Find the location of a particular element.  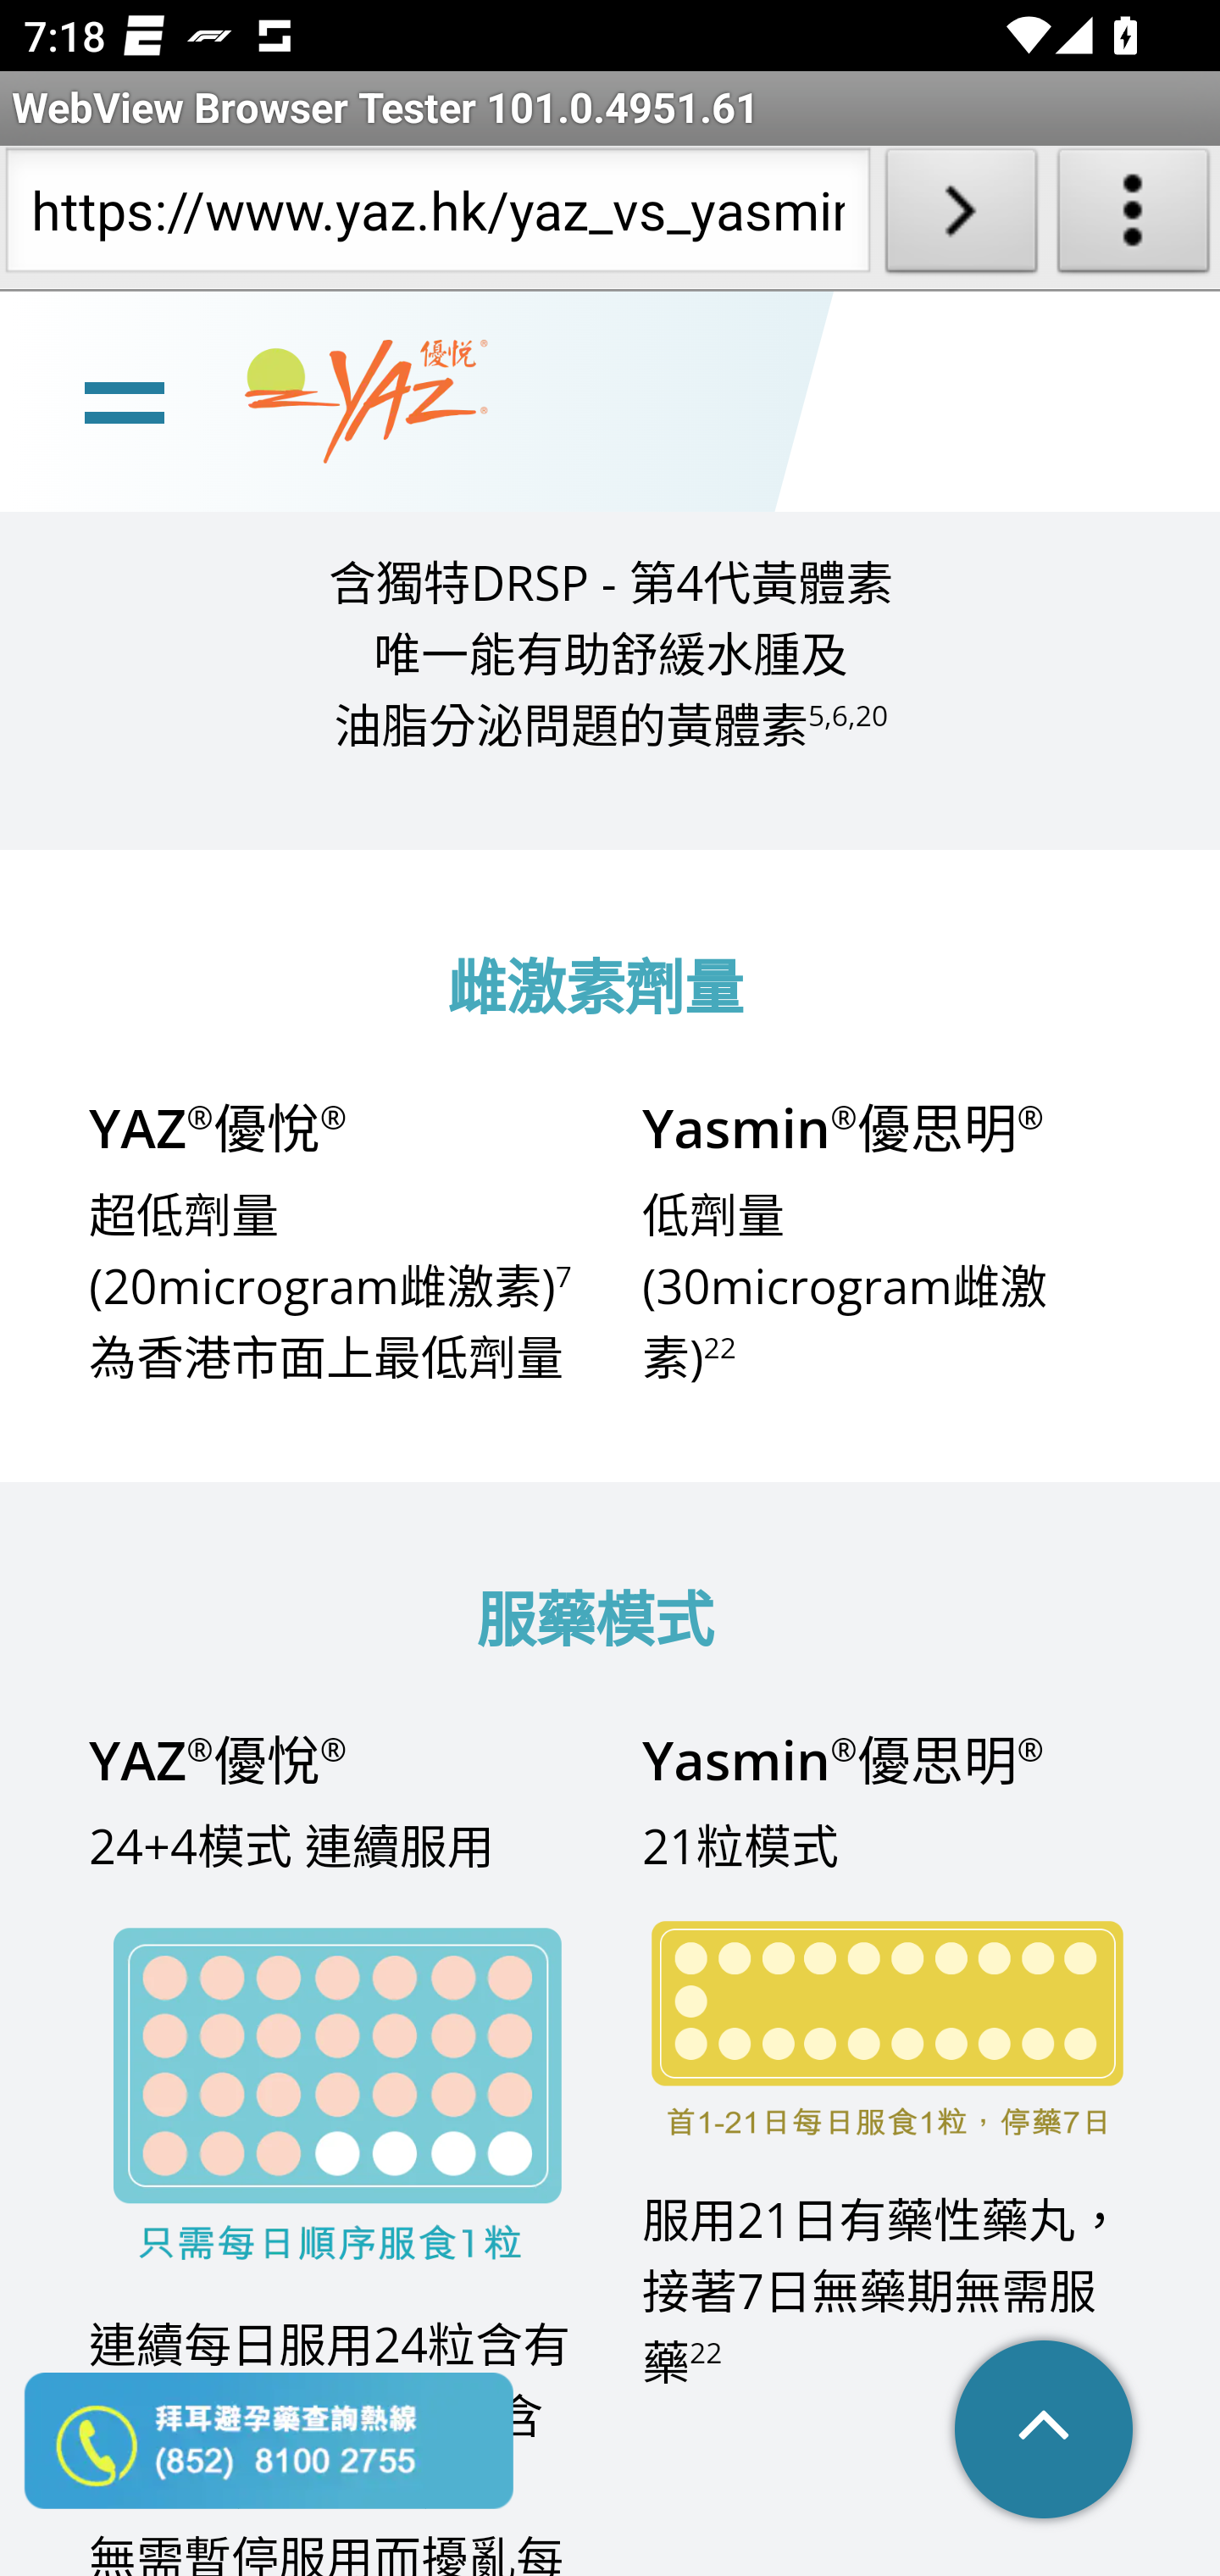

www.yaz is located at coordinates (366, 402).